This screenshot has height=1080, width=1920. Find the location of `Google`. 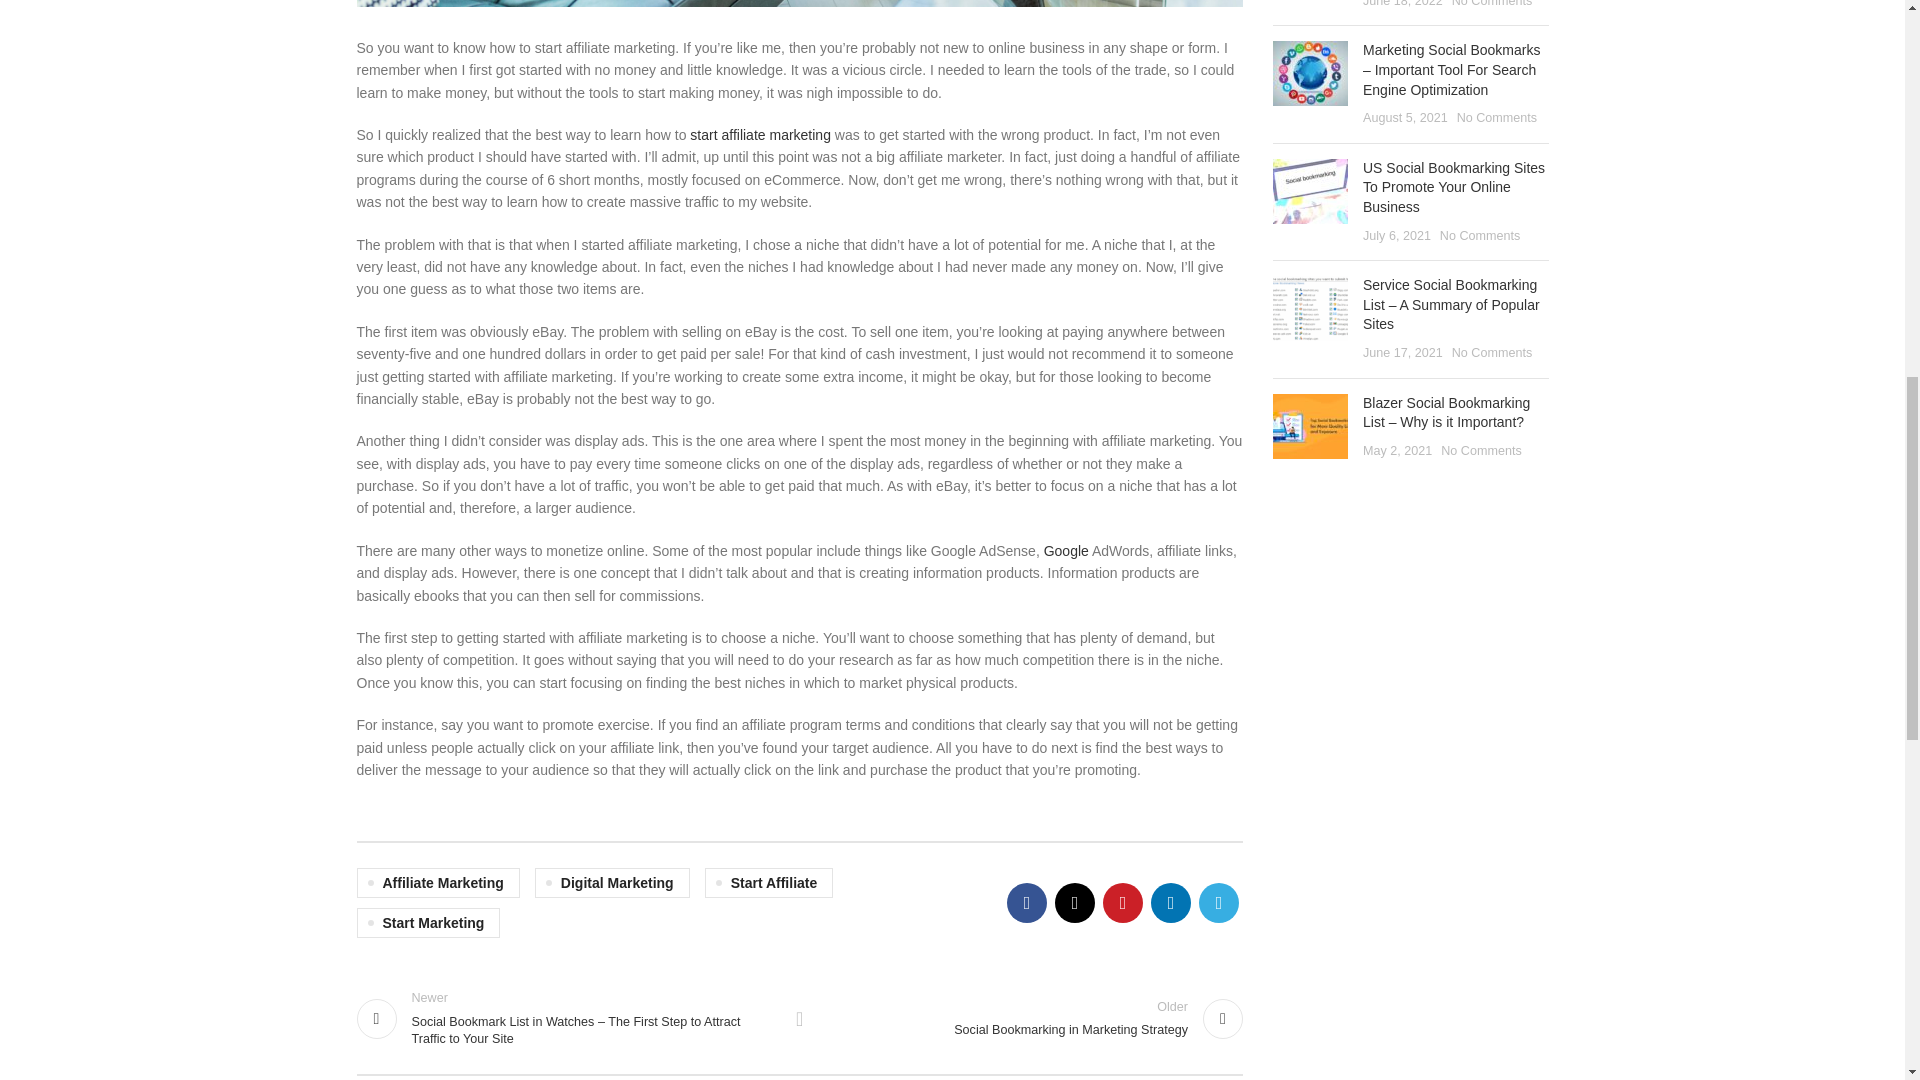

Google is located at coordinates (427, 923).